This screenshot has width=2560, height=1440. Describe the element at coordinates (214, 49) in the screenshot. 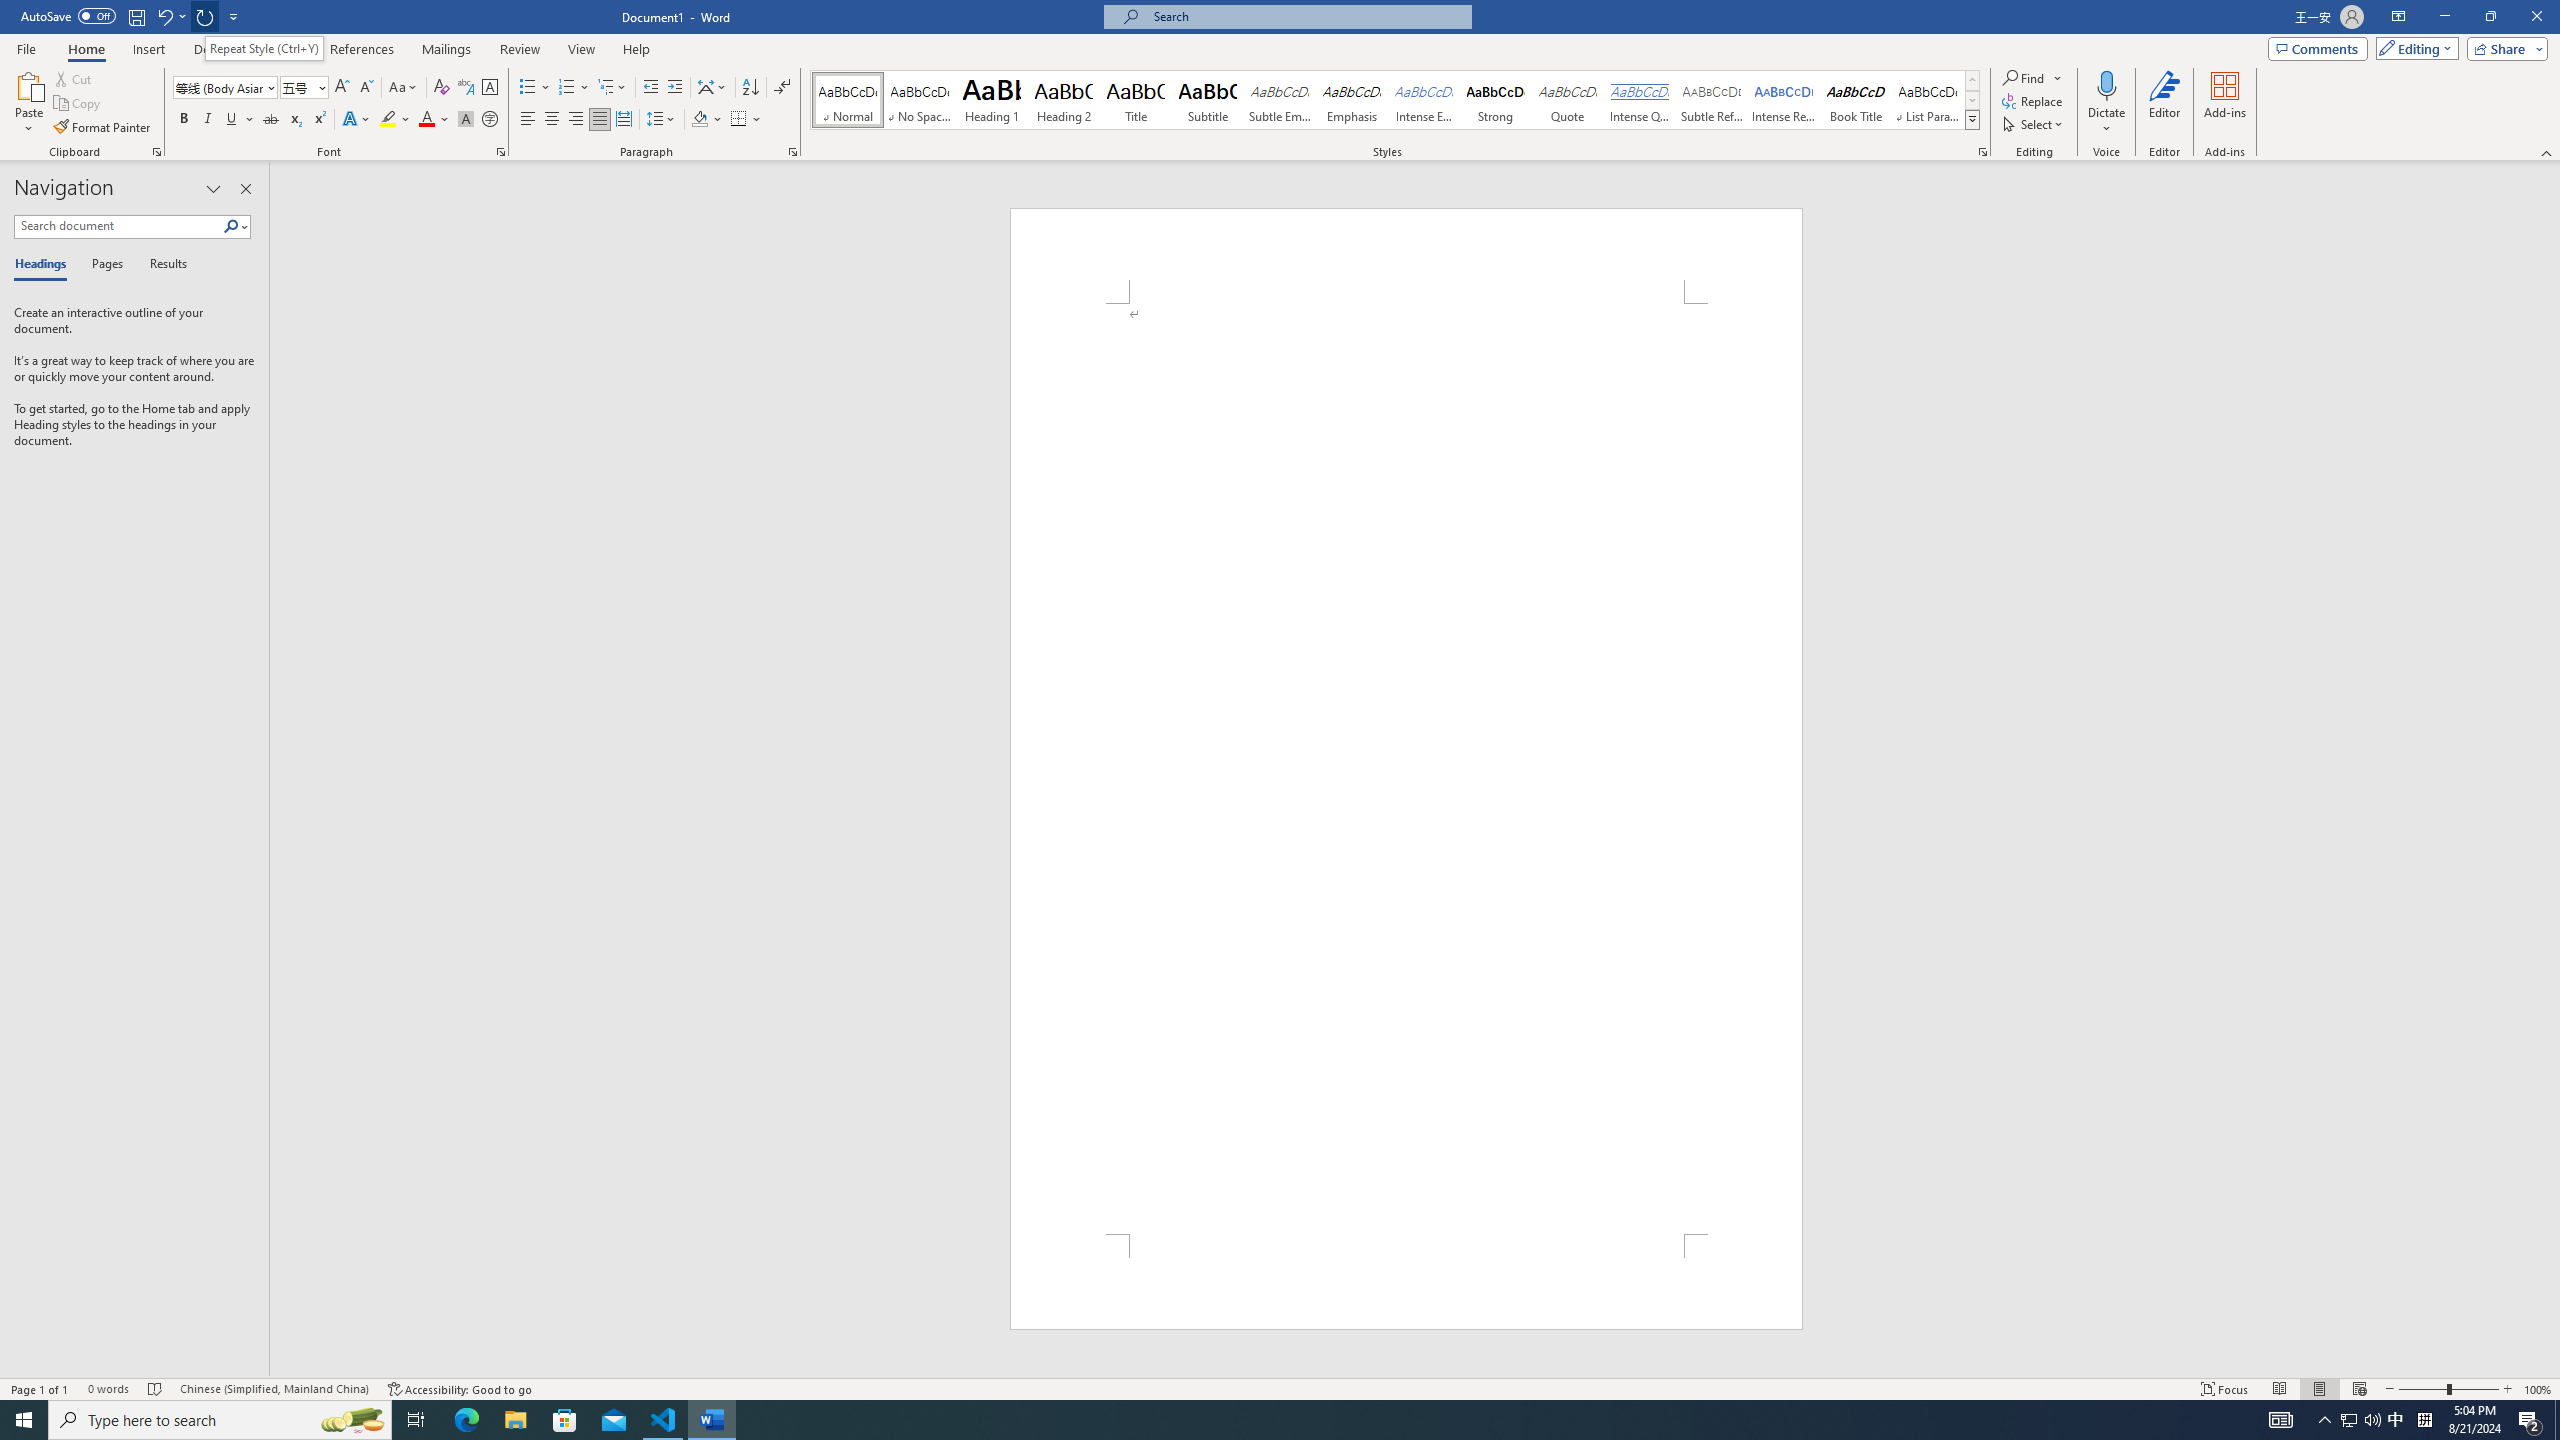

I see `Design` at that location.